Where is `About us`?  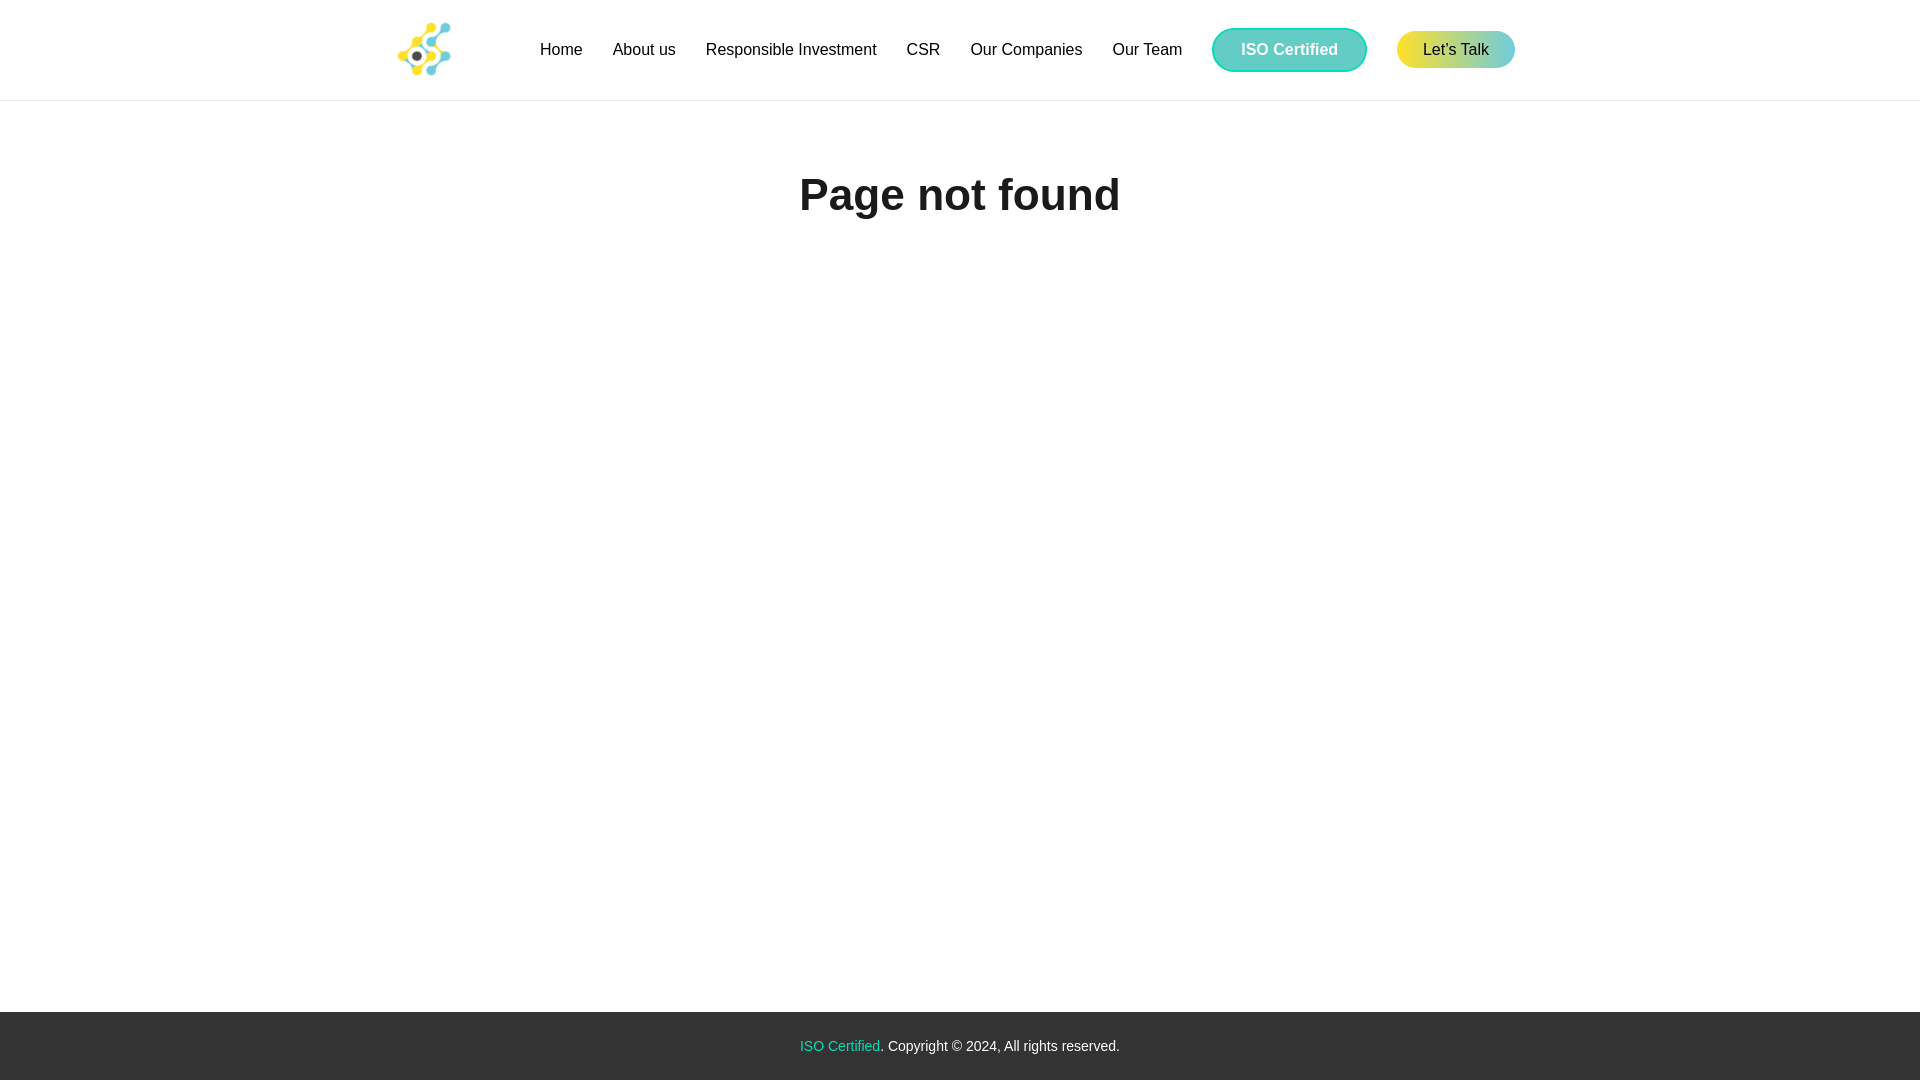
About us is located at coordinates (644, 50).